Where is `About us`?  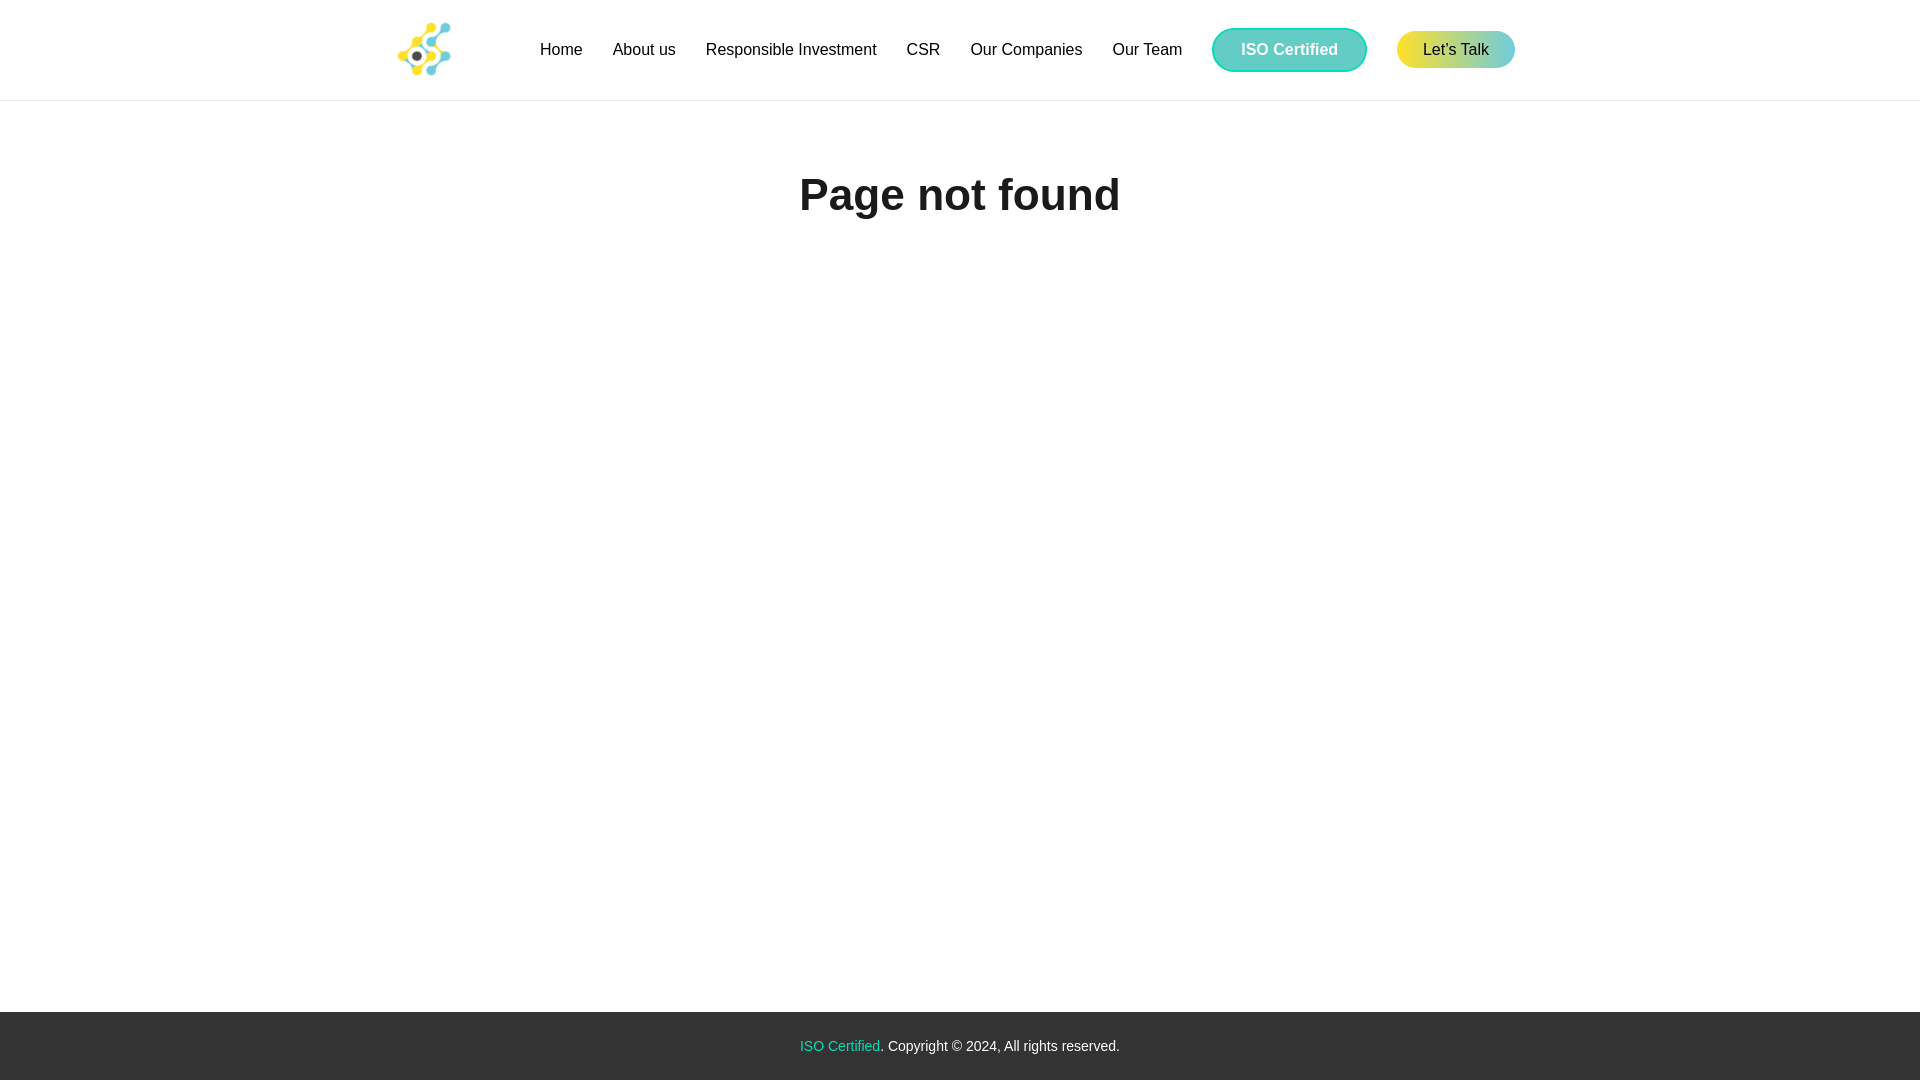
About us is located at coordinates (644, 50).